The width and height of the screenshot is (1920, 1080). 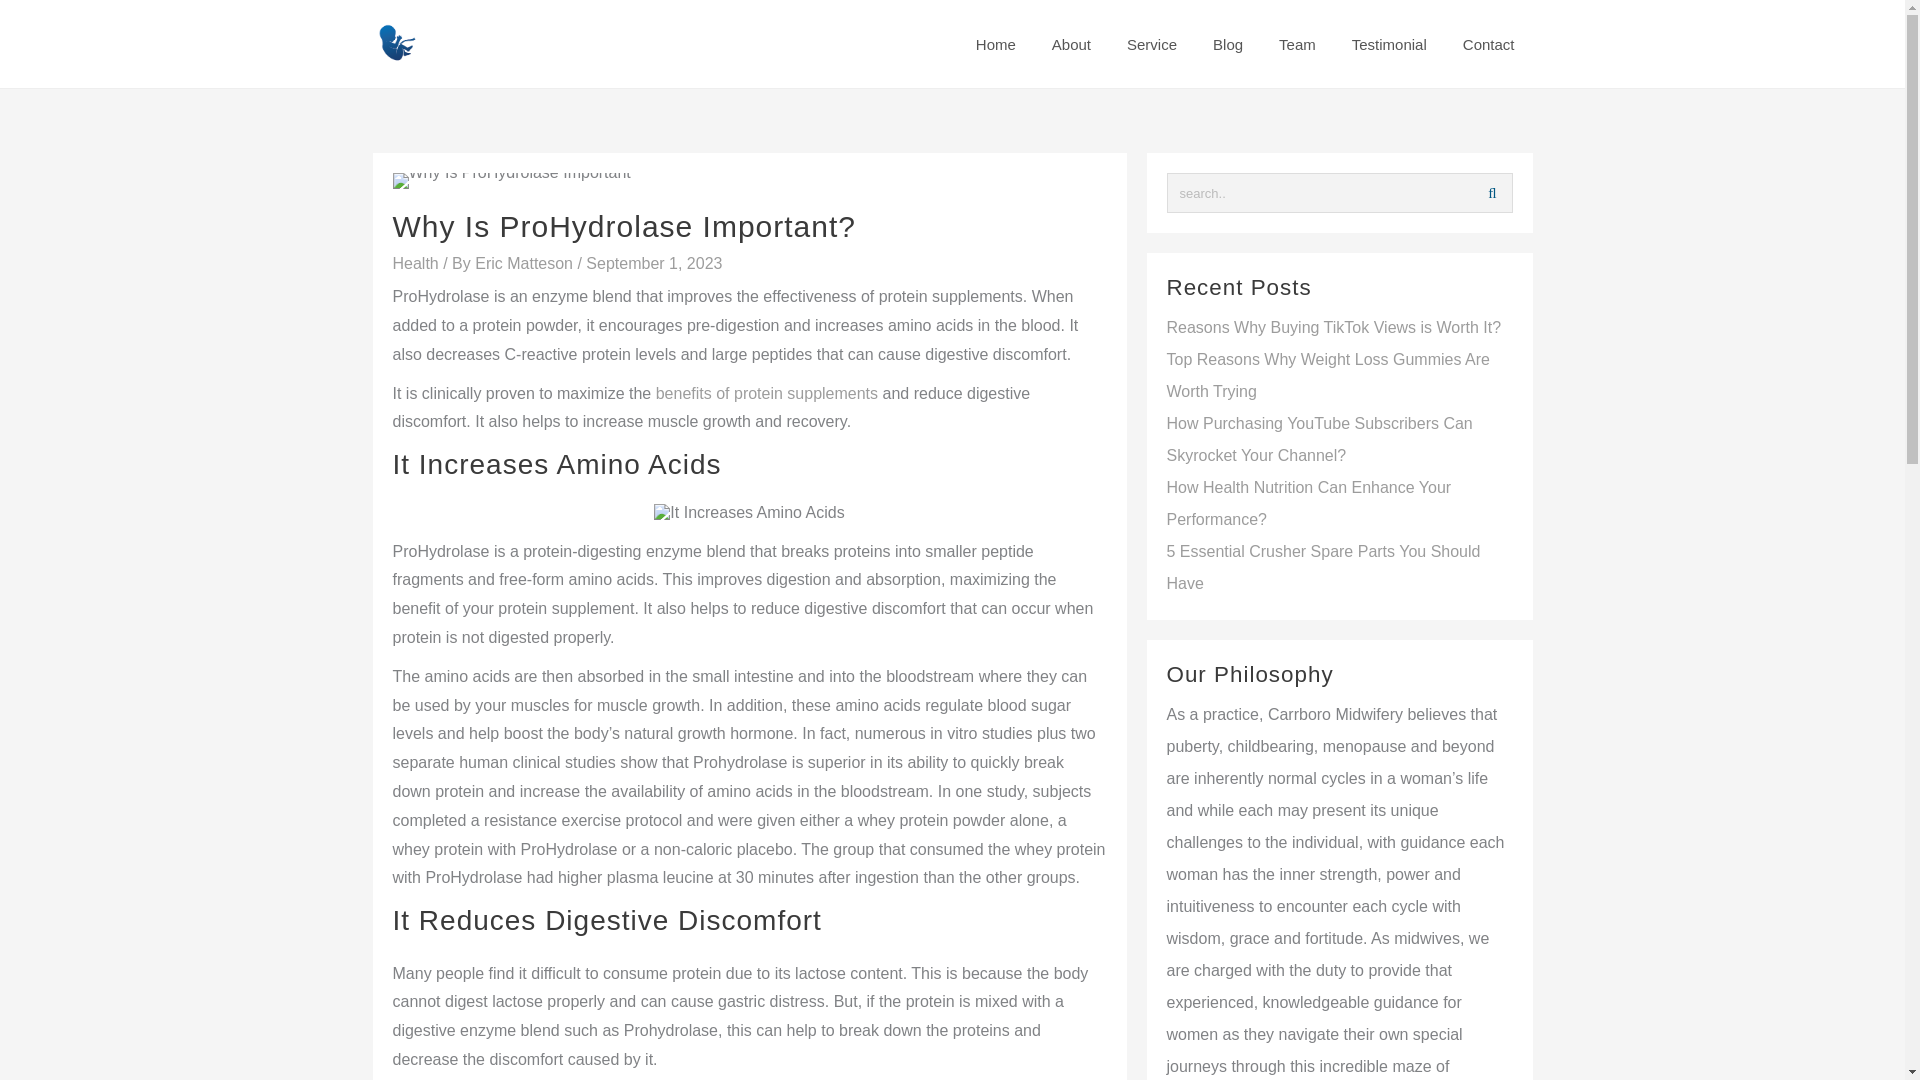 What do you see at coordinates (1152, 44) in the screenshot?
I see `Service` at bounding box center [1152, 44].